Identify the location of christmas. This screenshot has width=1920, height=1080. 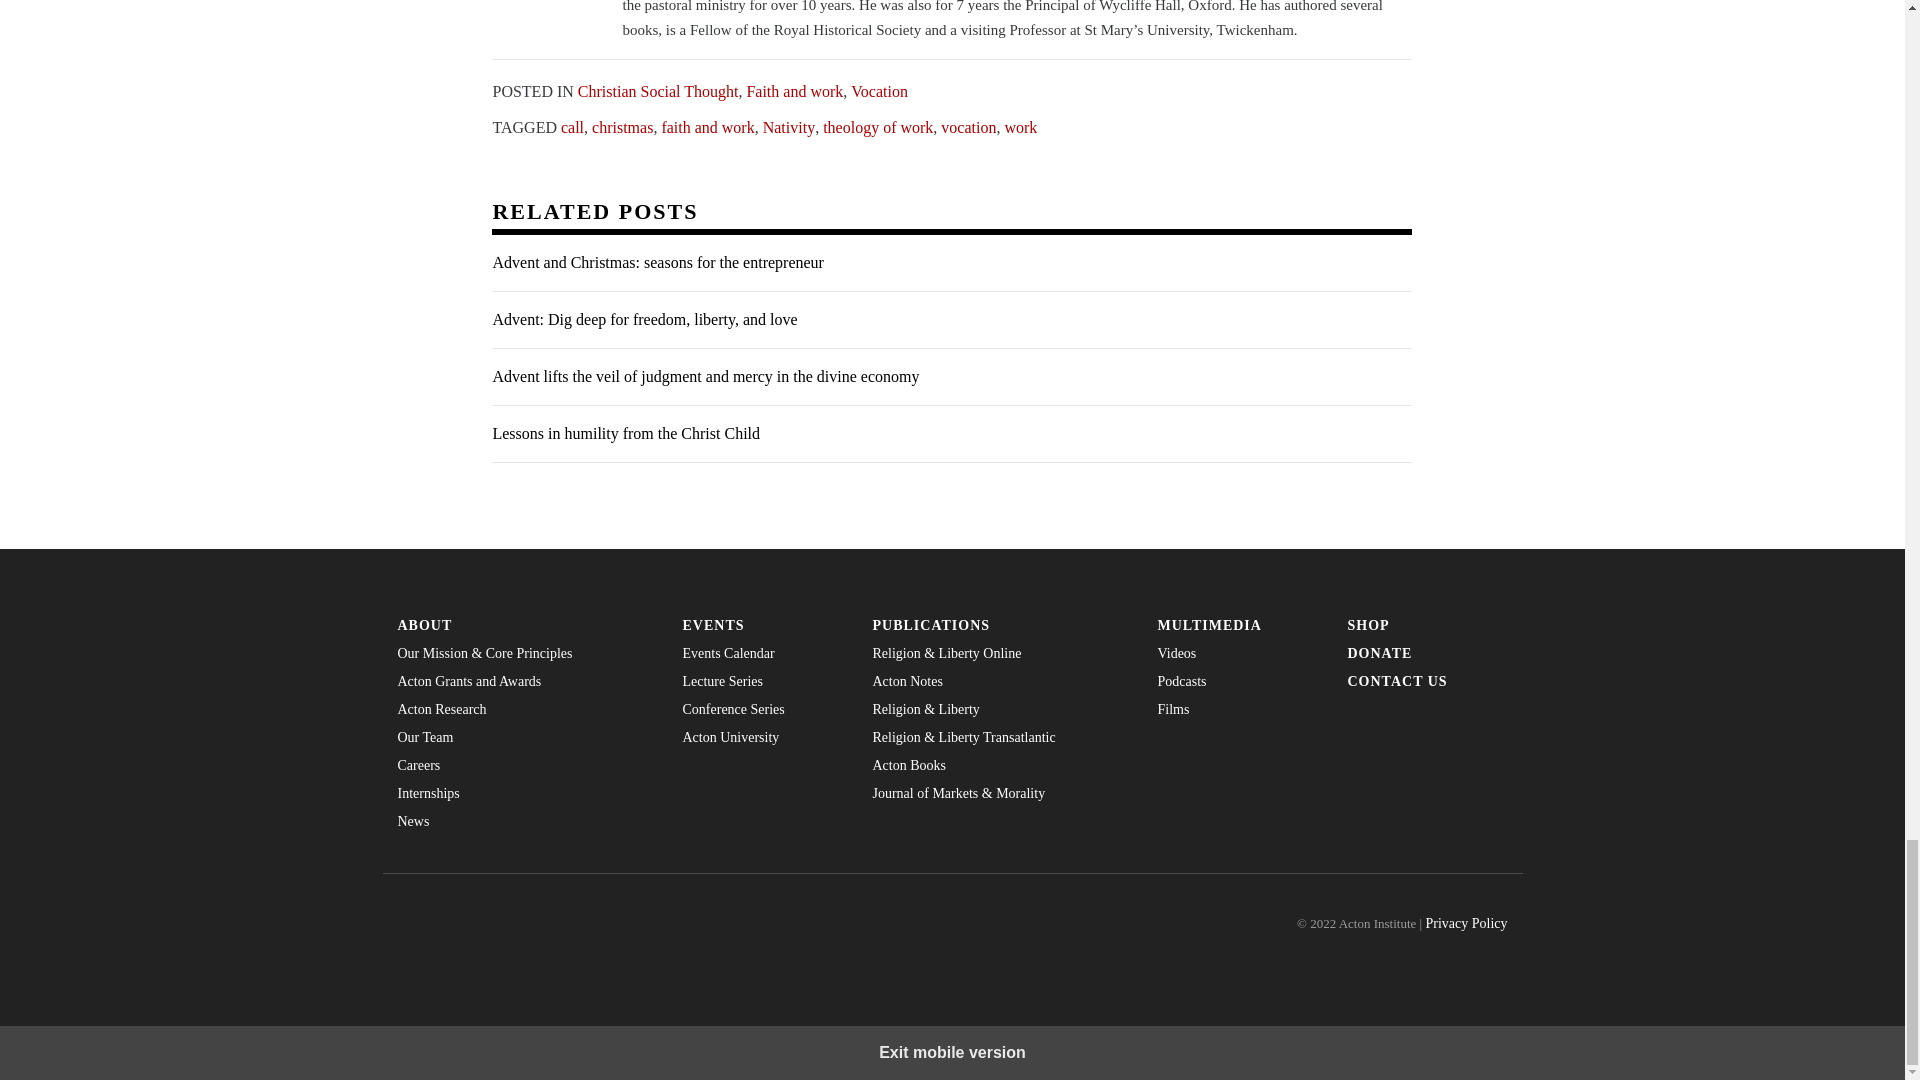
(622, 127).